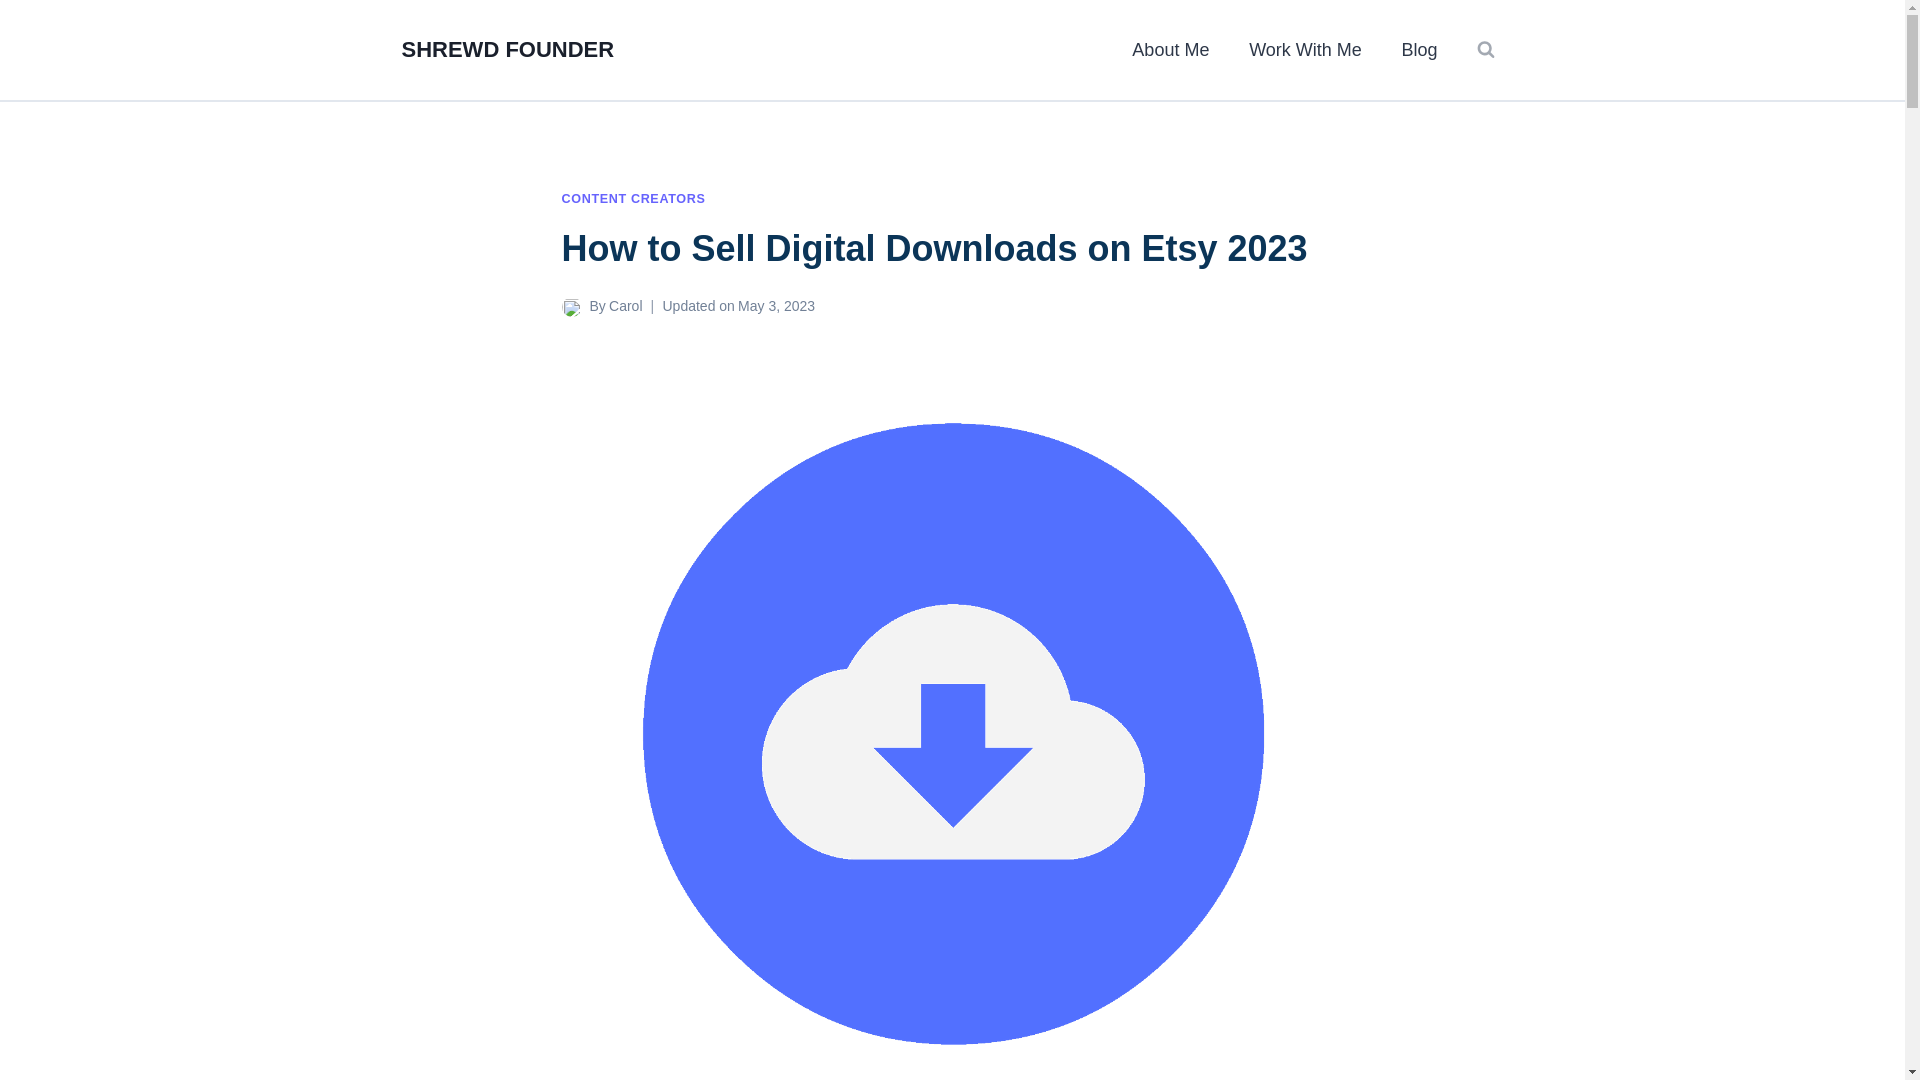 Image resolution: width=1920 pixels, height=1080 pixels. What do you see at coordinates (1170, 50) in the screenshot?
I see `About Me` at bounding box center [1170, 50].